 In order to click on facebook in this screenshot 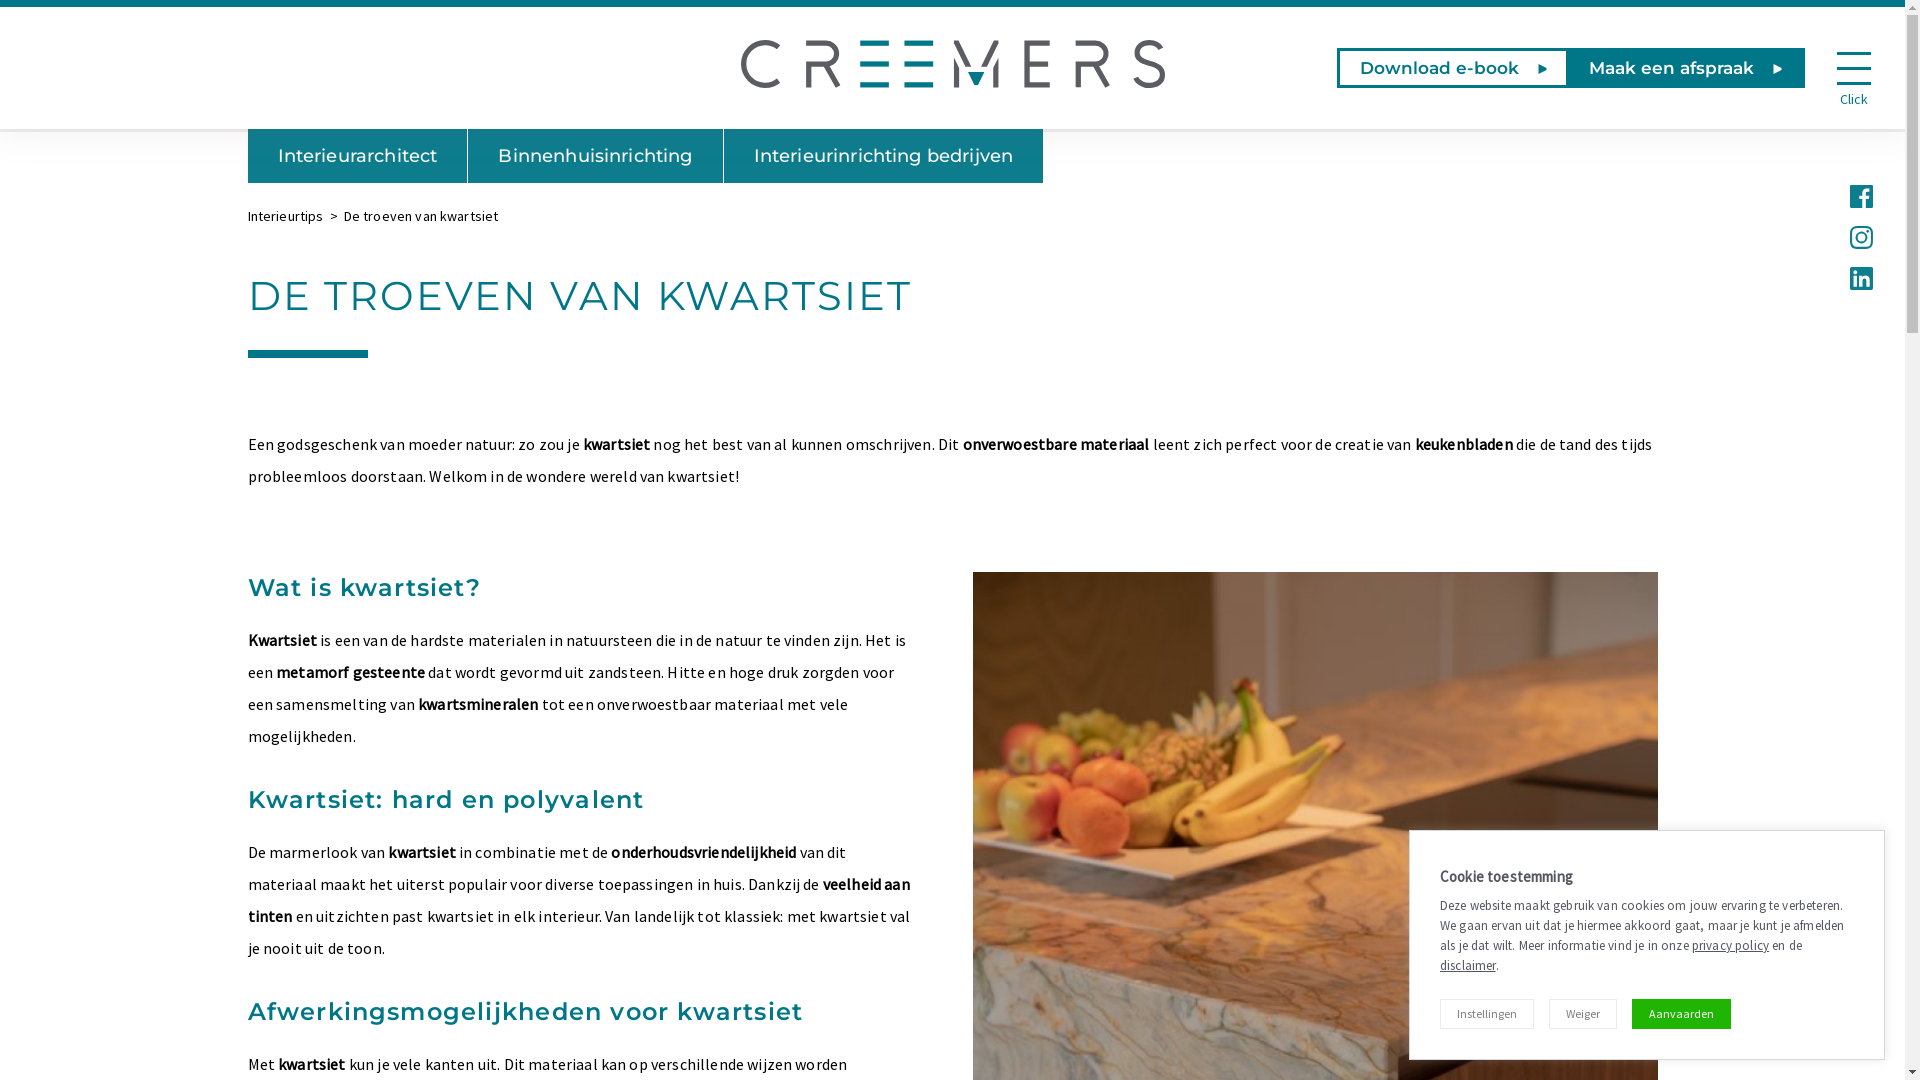, I will do `click(1860, 194)`.